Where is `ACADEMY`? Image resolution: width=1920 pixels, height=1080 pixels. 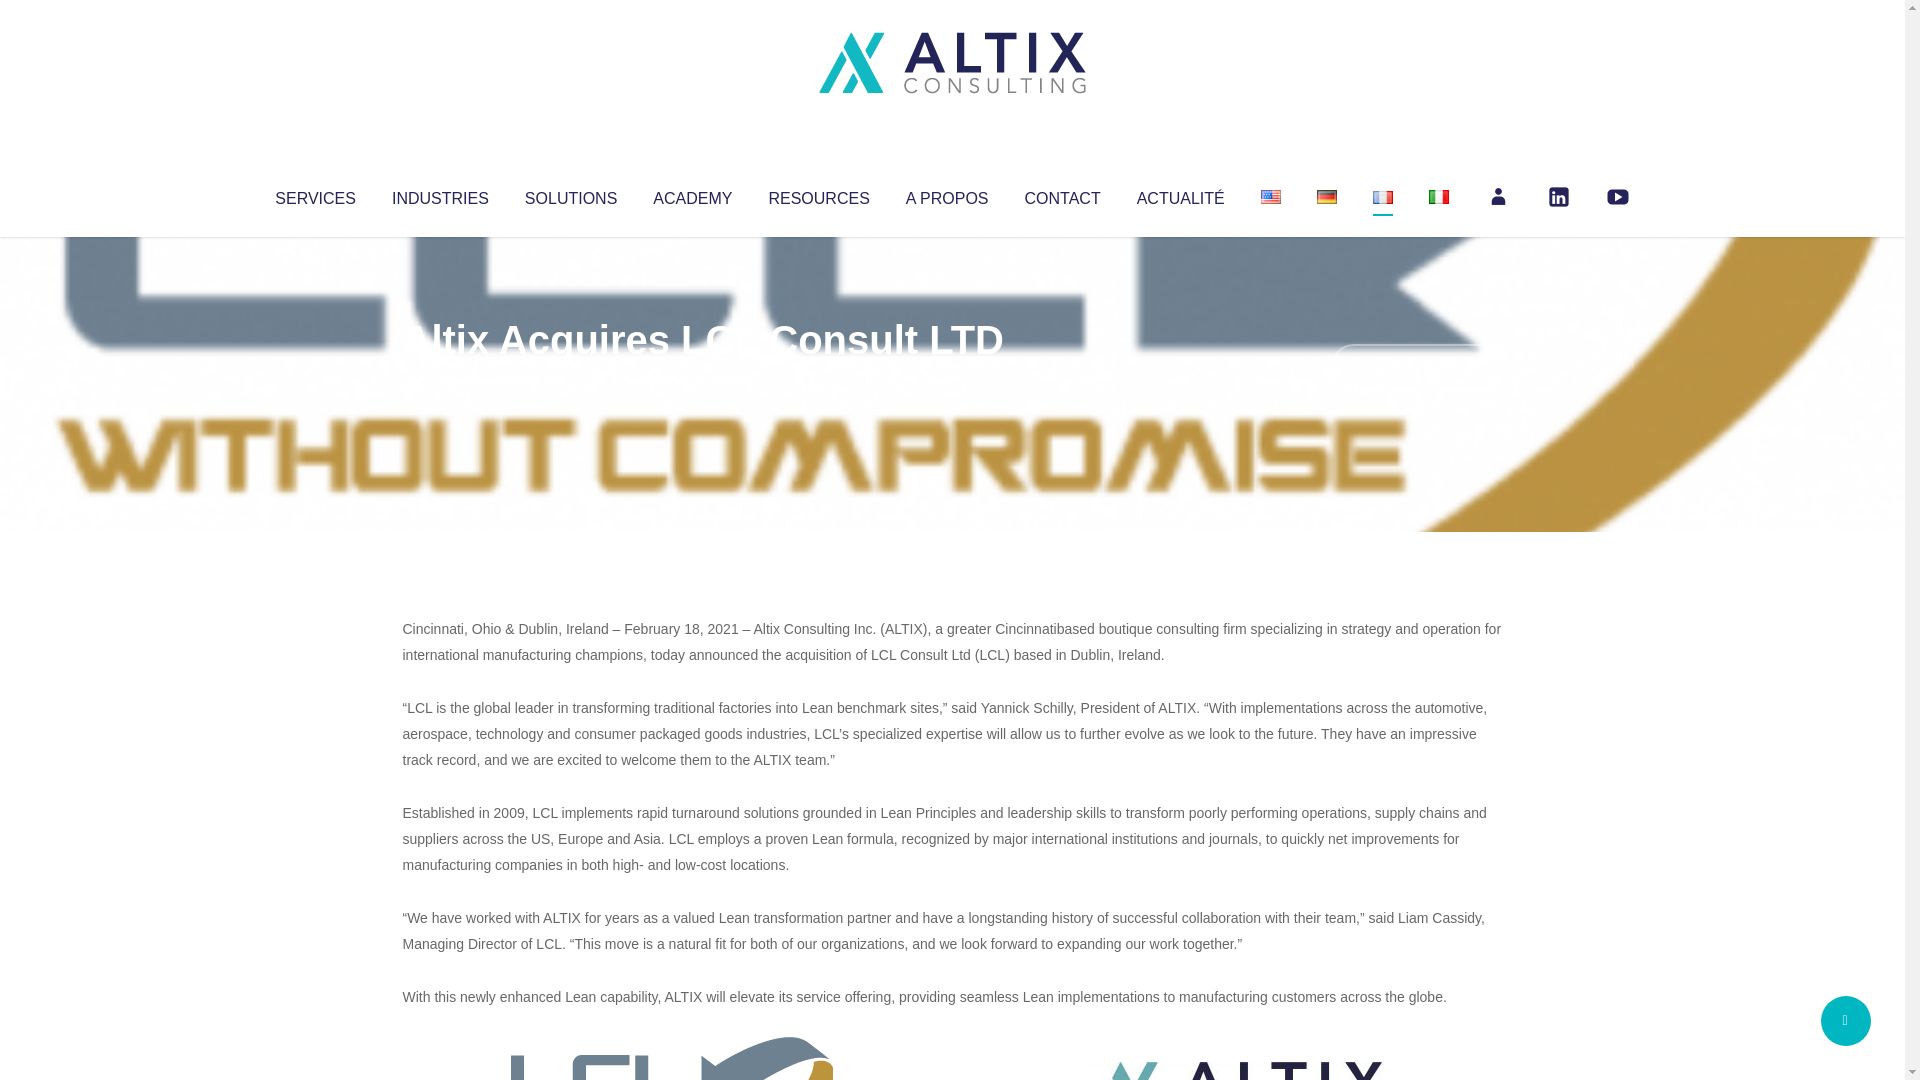 ACADEMY is located at coordinates (692, 194).